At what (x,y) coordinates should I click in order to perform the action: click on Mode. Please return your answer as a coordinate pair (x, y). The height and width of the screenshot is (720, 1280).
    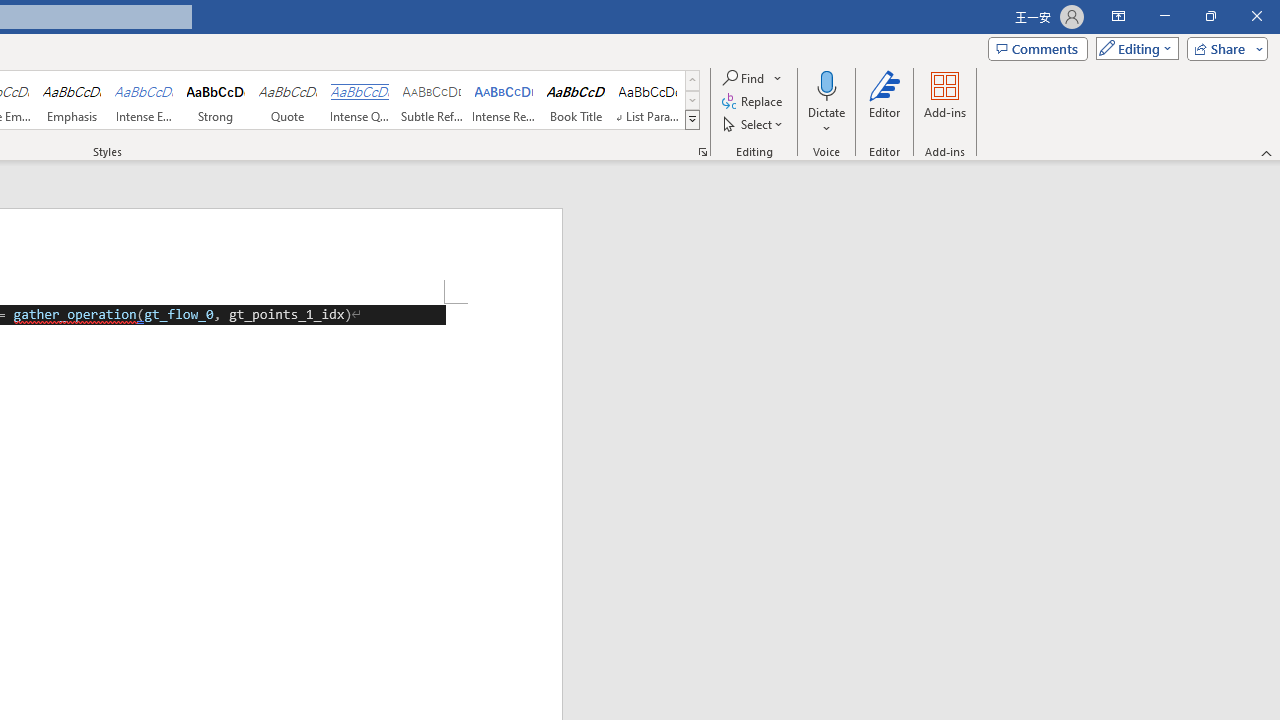
    Looking at the image, I should click on (1133, 48).